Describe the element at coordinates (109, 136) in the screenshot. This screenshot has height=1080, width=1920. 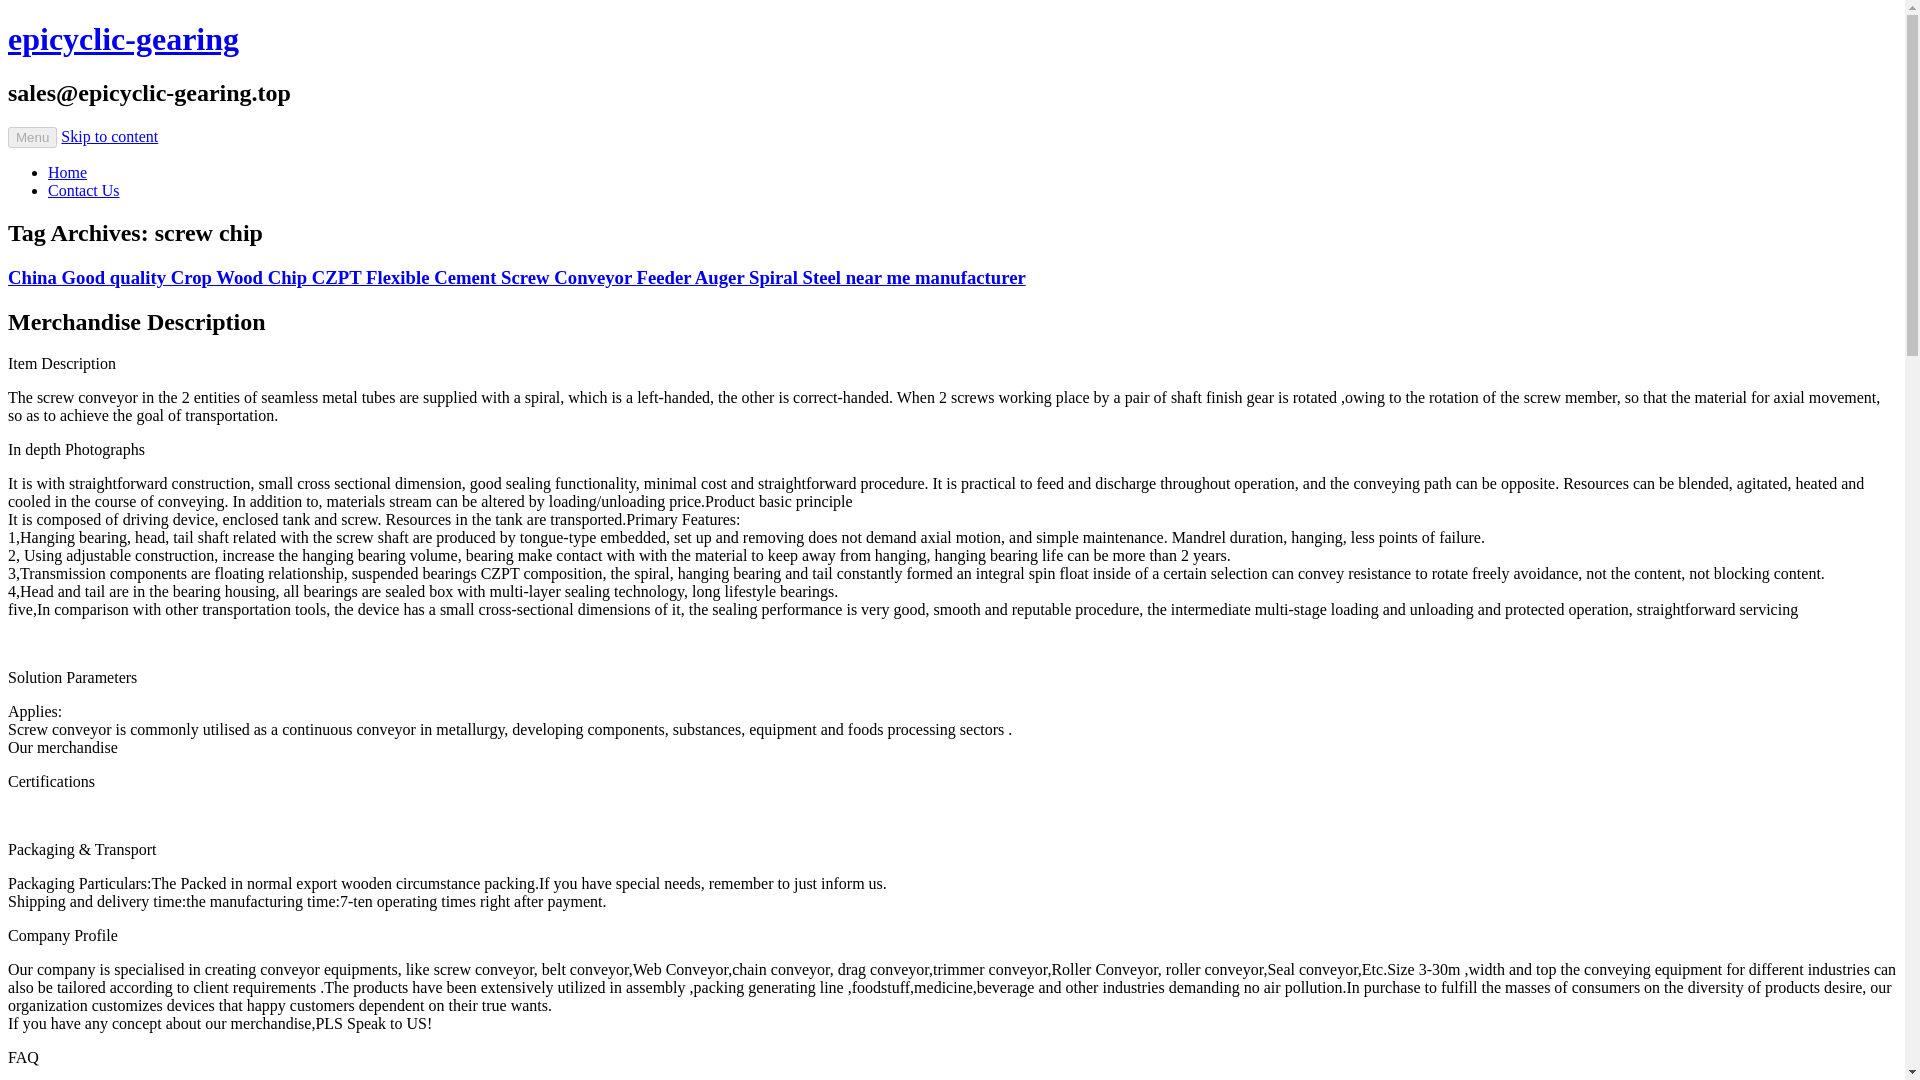
I see `Skip to content` at that location.